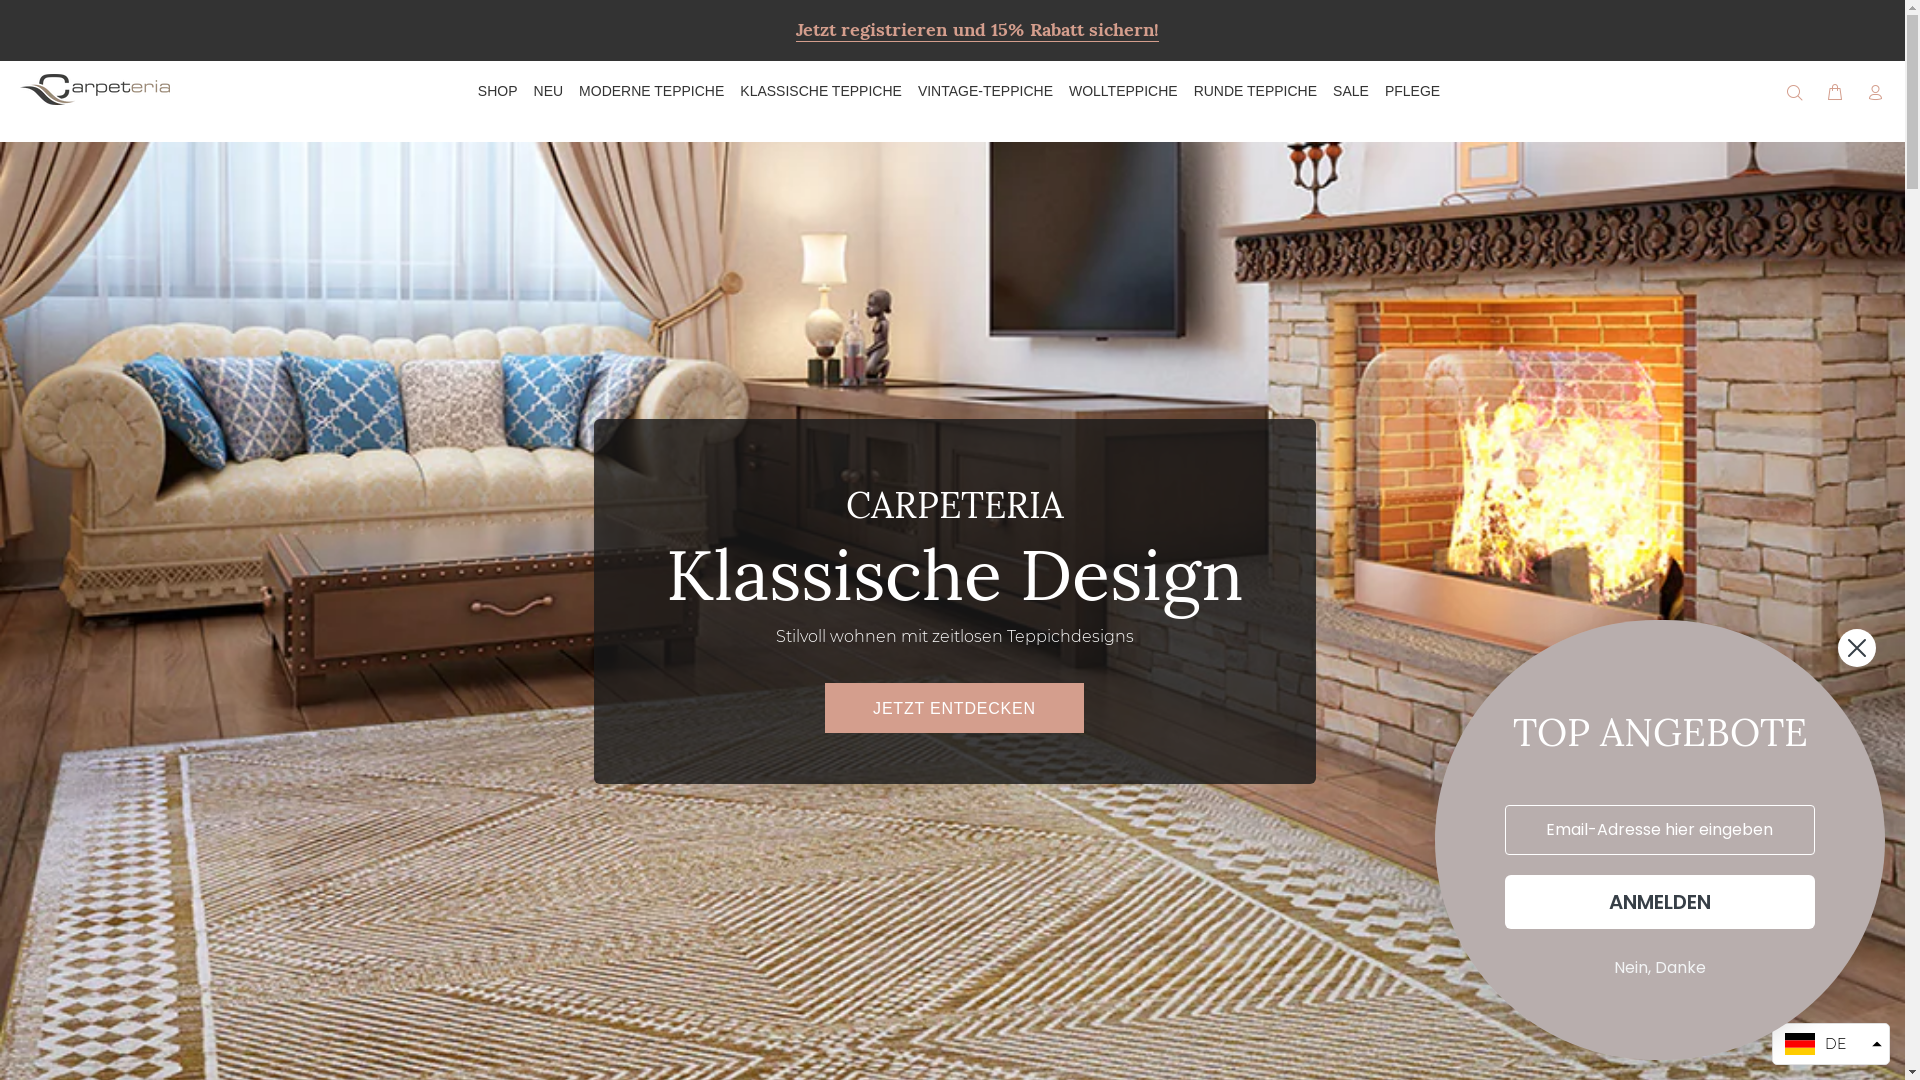  I want to click on JETZT ENTDECKEN, so click(954, 708).